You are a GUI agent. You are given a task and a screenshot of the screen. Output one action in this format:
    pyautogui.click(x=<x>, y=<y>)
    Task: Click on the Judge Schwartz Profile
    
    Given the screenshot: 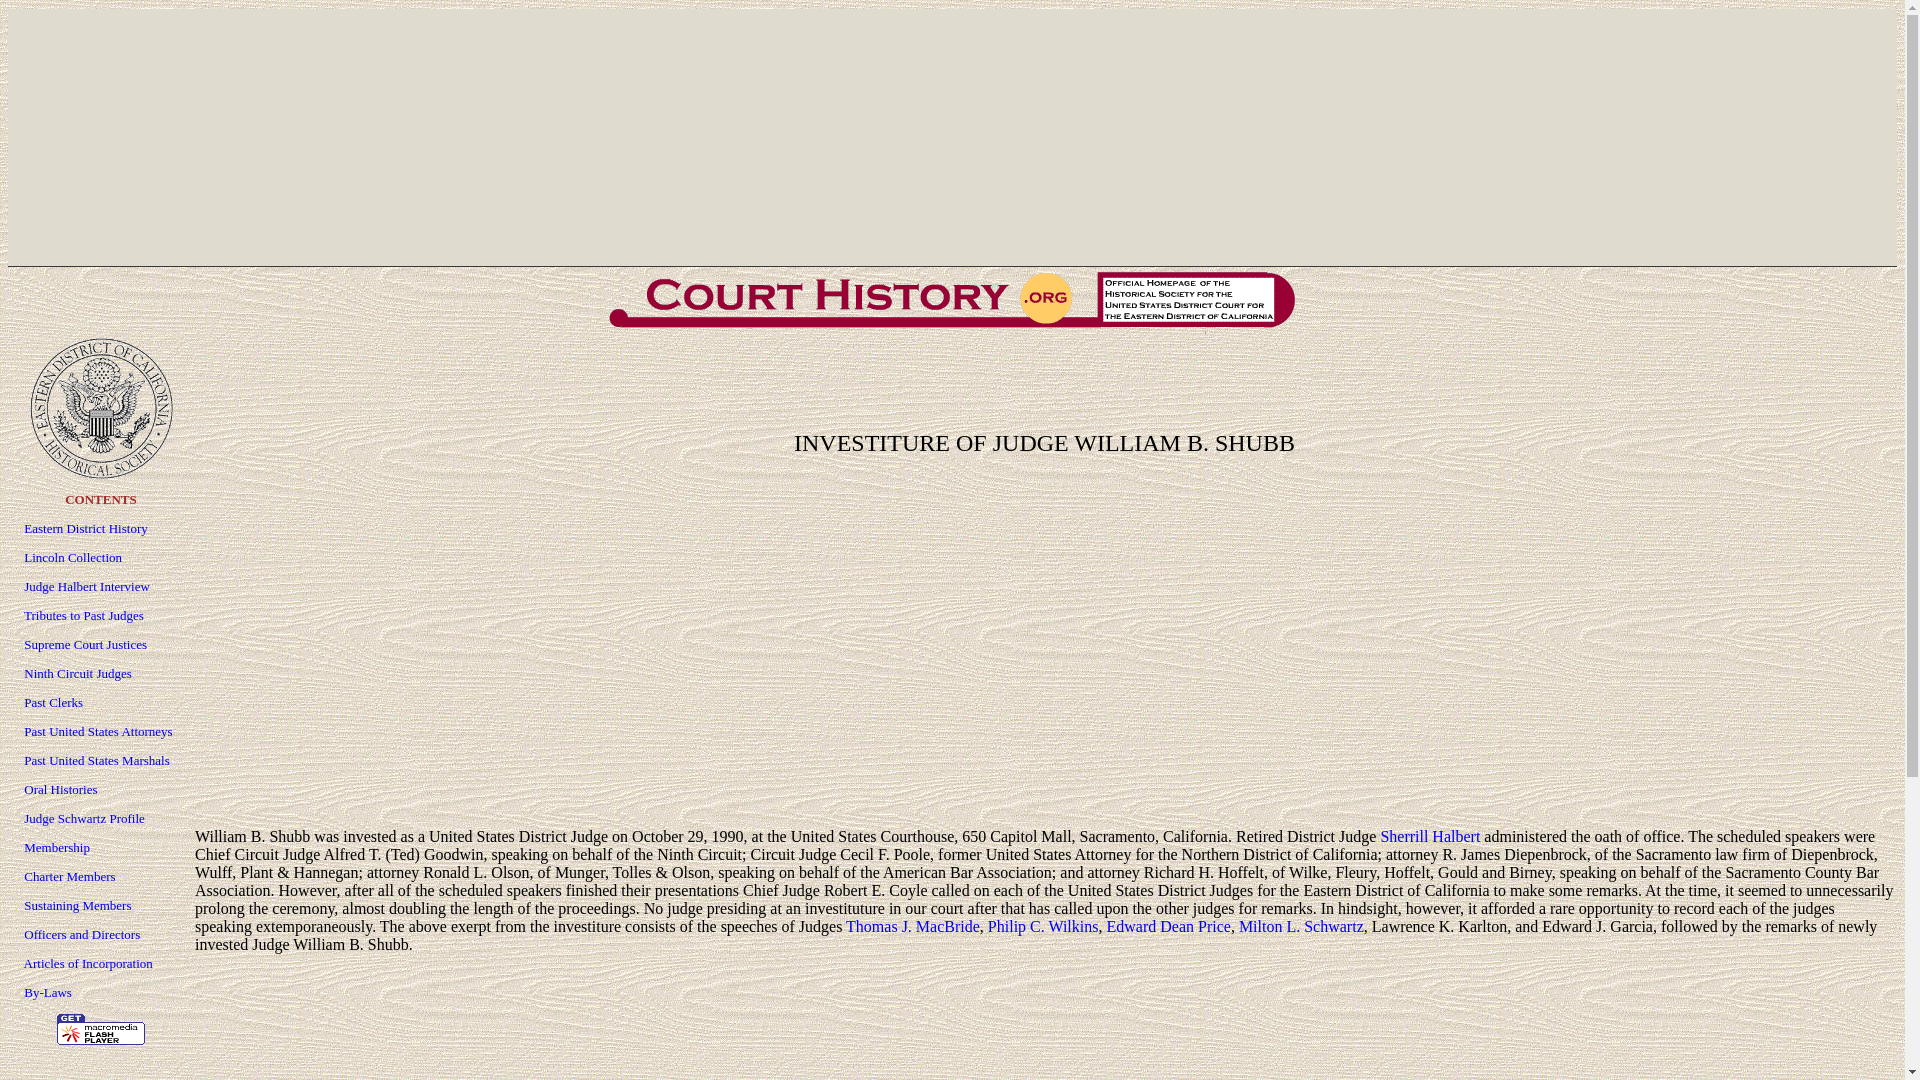 What is the action you would take?
    pyautogui.click(x=84, y=818)
    